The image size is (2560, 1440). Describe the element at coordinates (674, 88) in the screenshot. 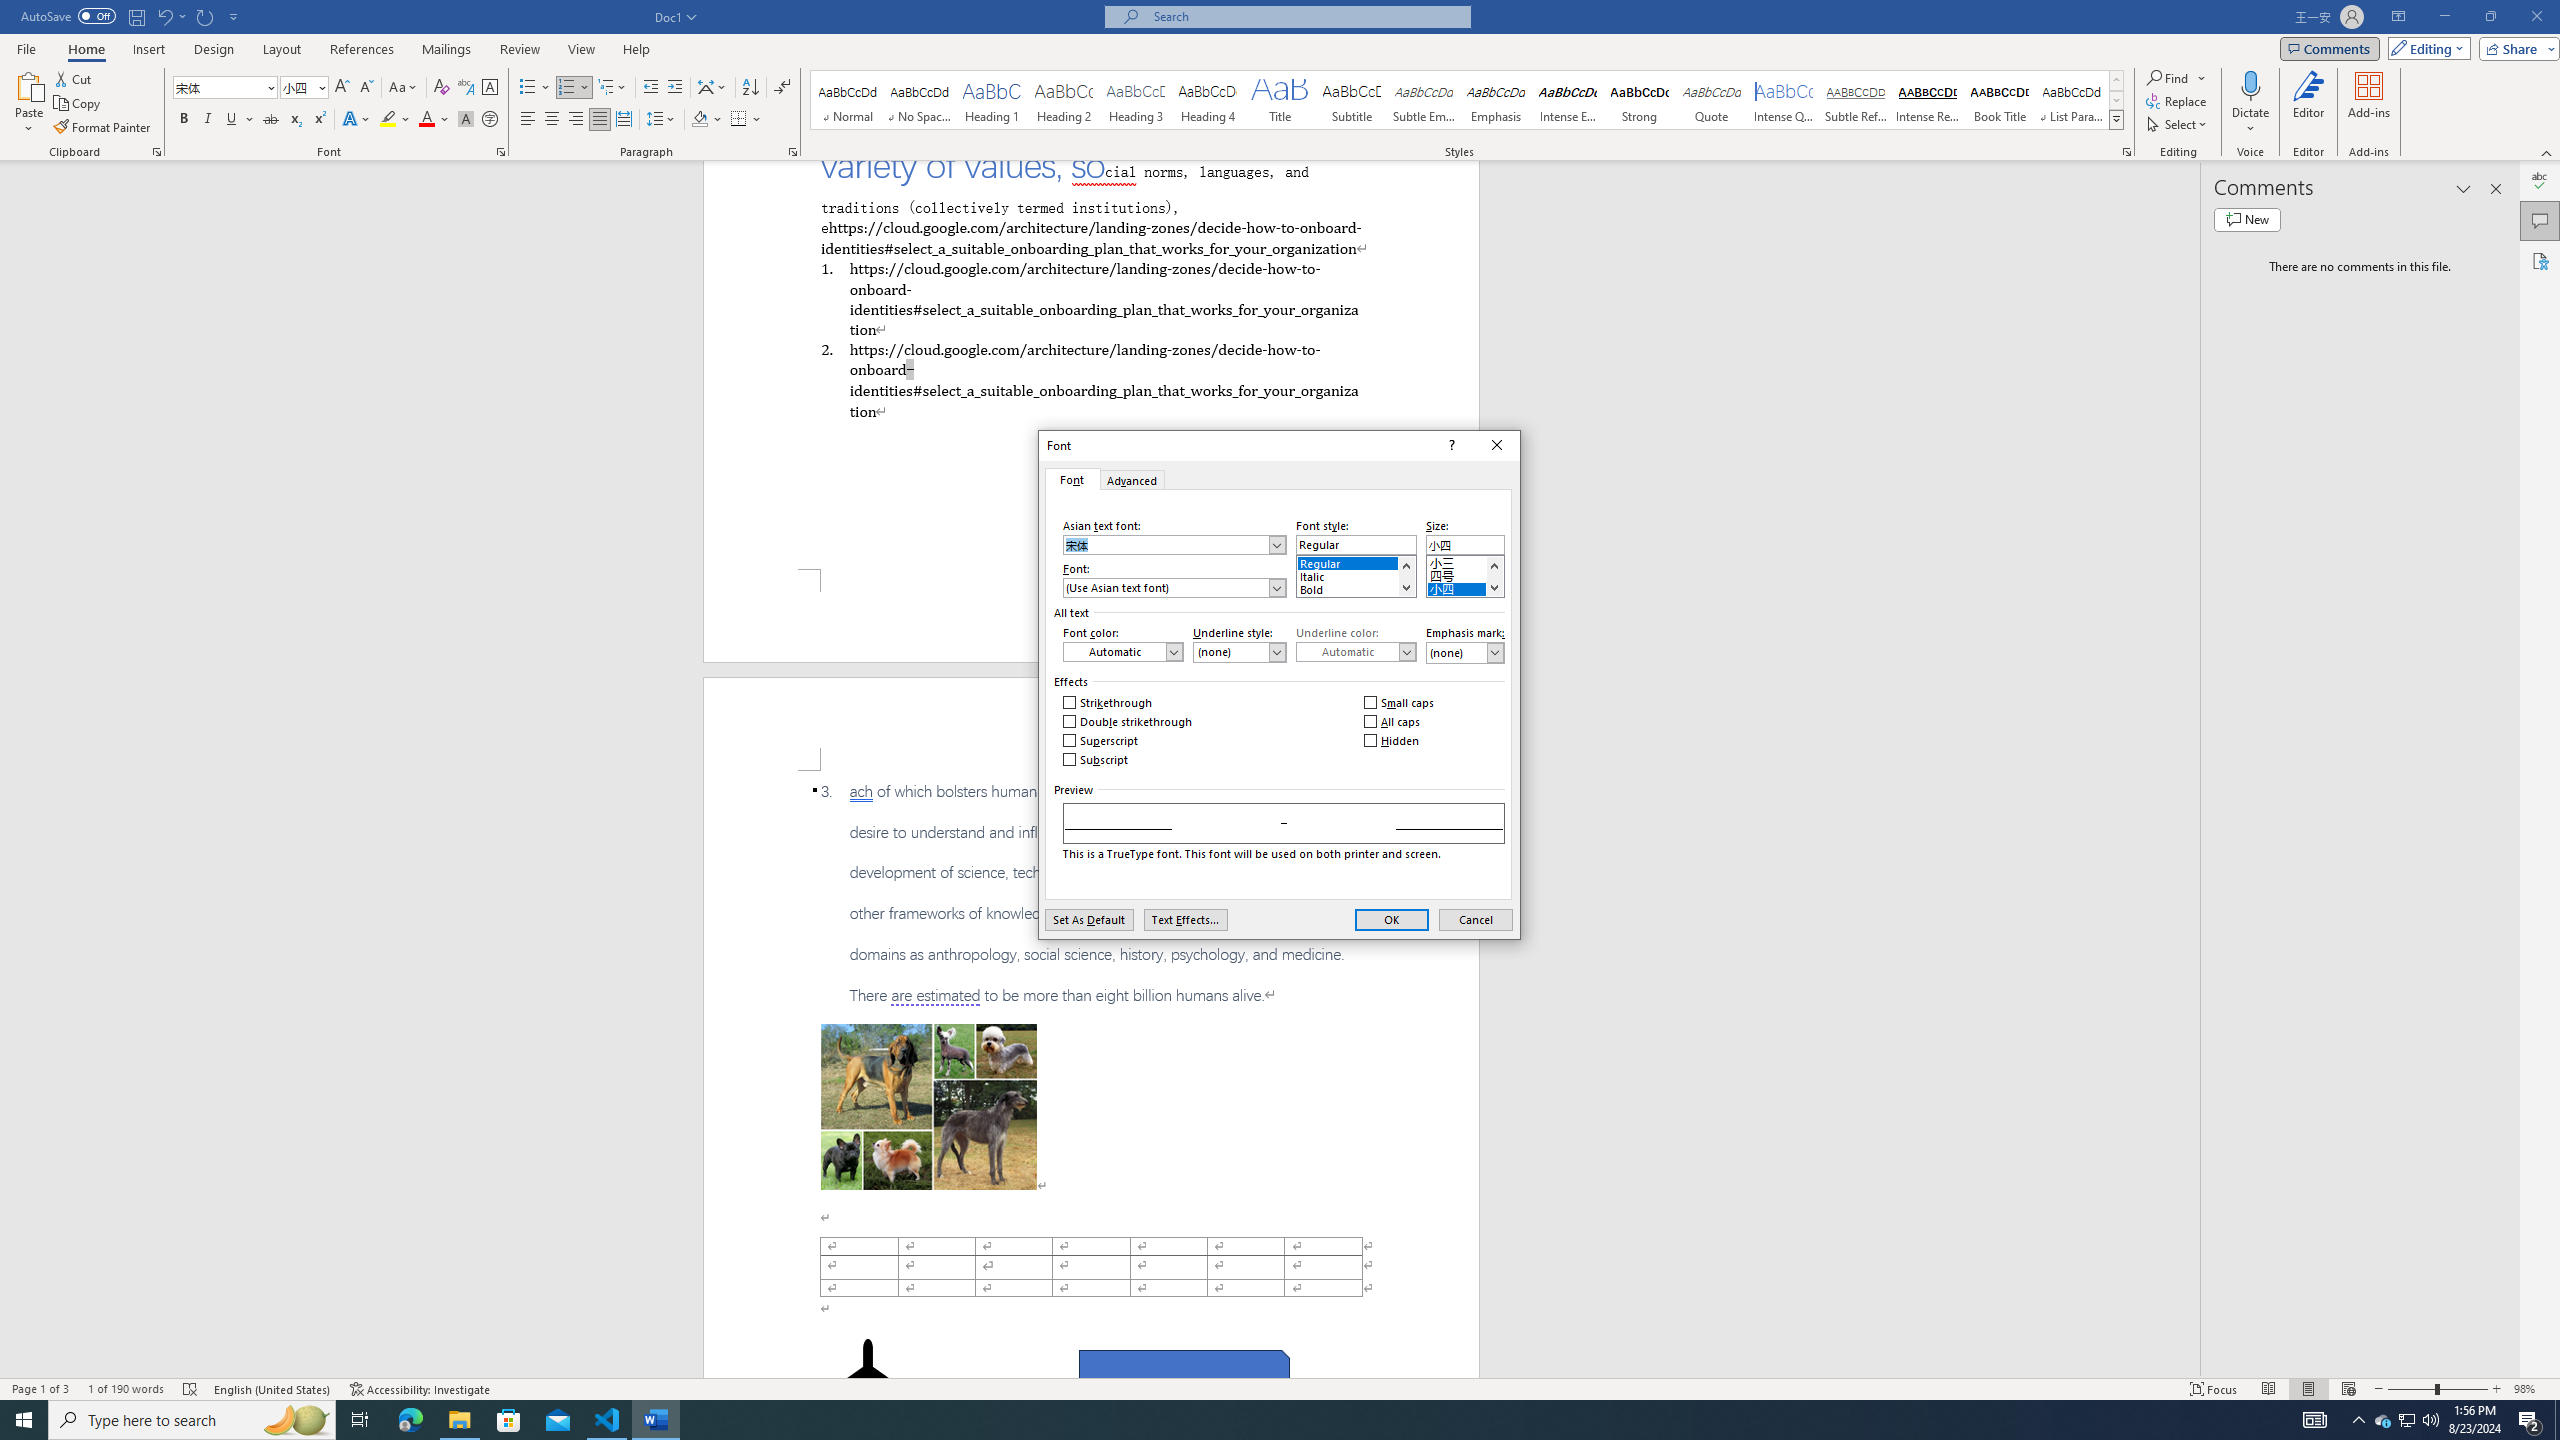

I see `Increase Indent` at that location.